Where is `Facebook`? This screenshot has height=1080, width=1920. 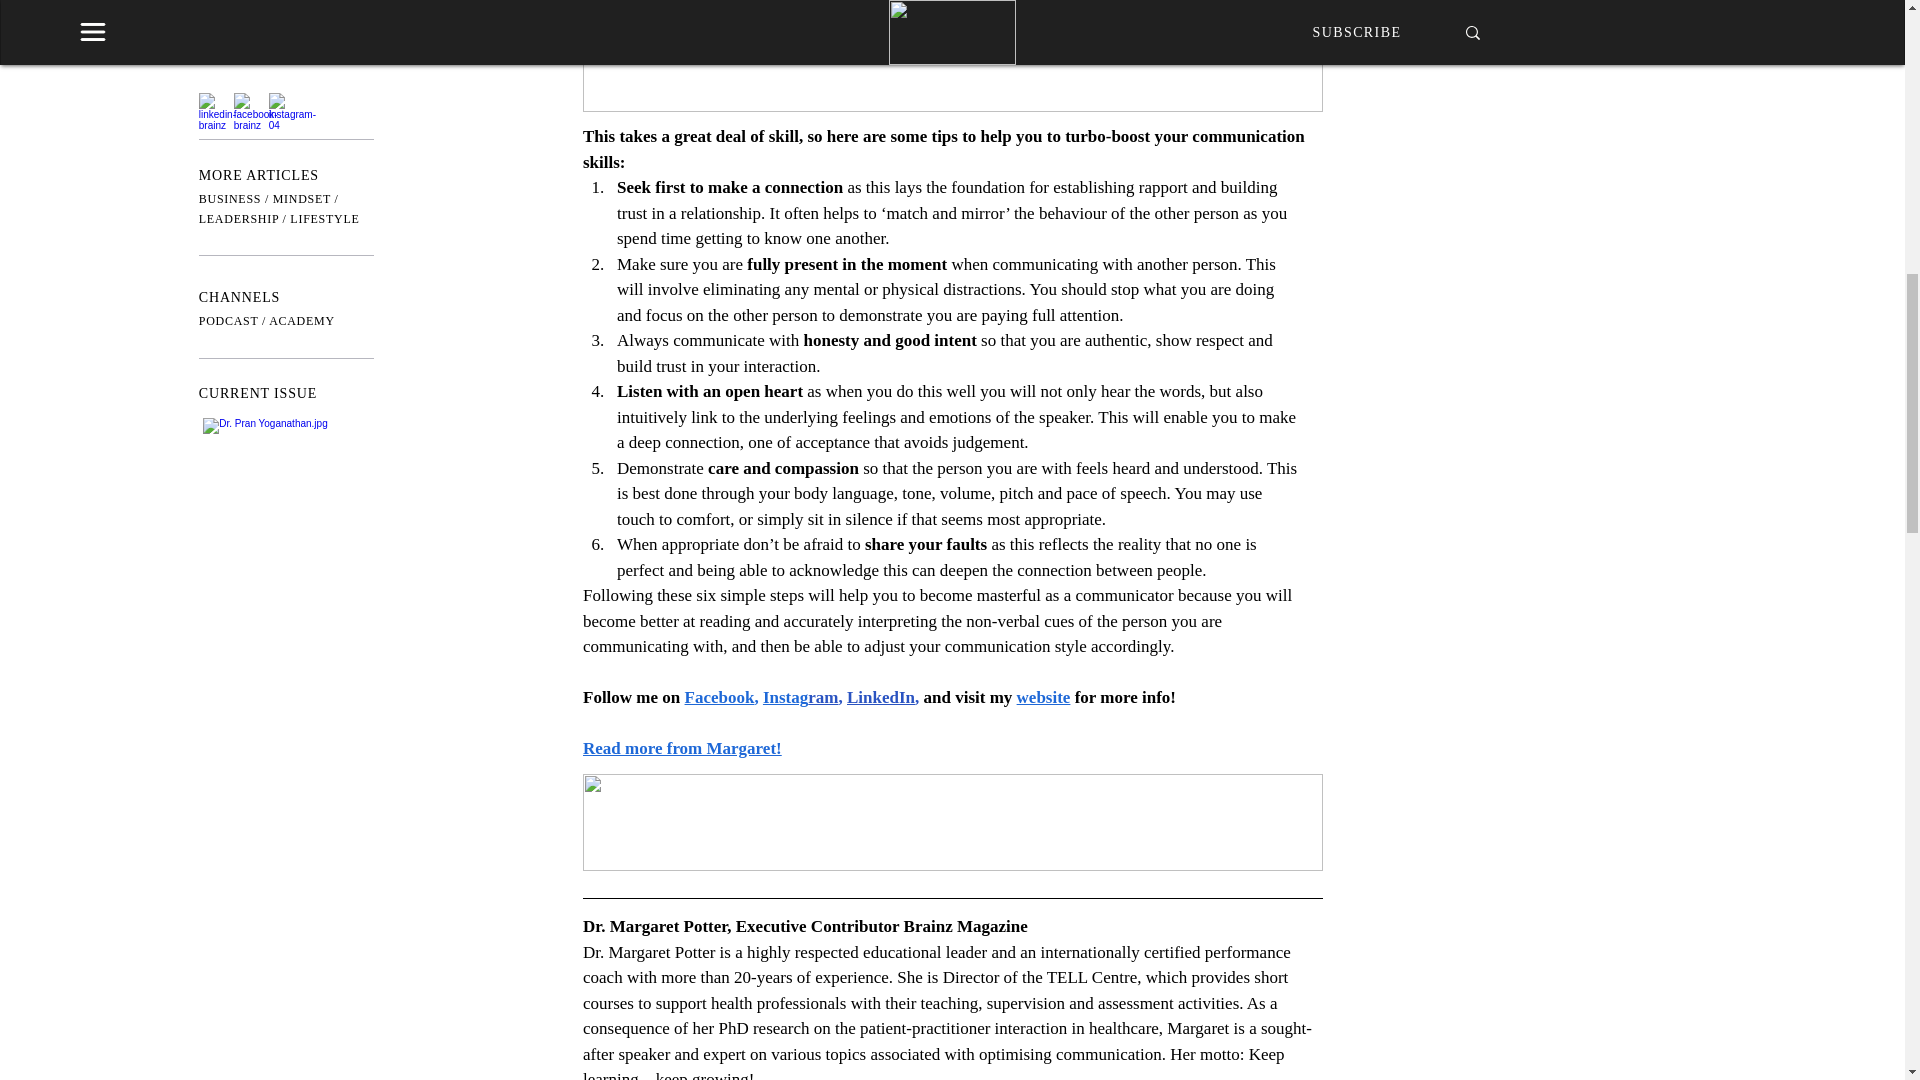
Facebook is located at coordinates (718, 697).